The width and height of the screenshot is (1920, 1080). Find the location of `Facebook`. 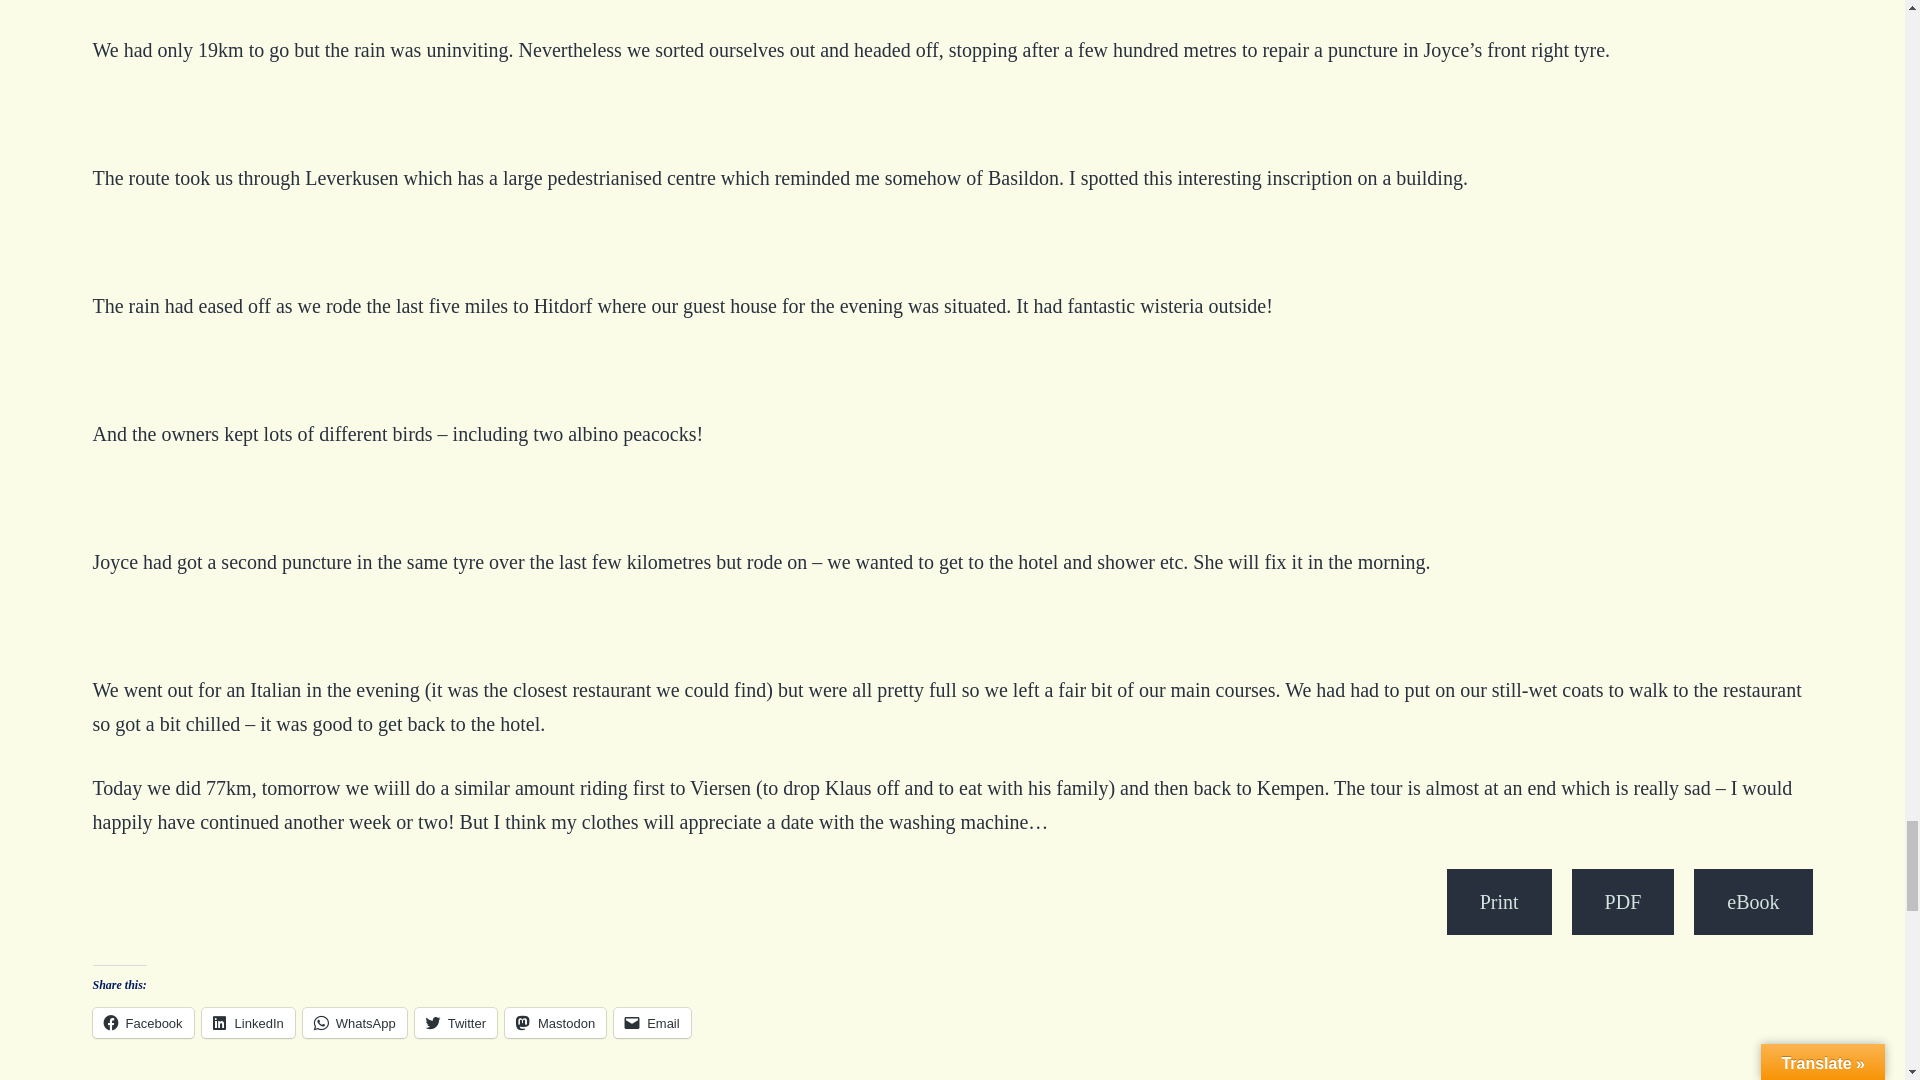

Facebook is located at coordinates (142, 1022).